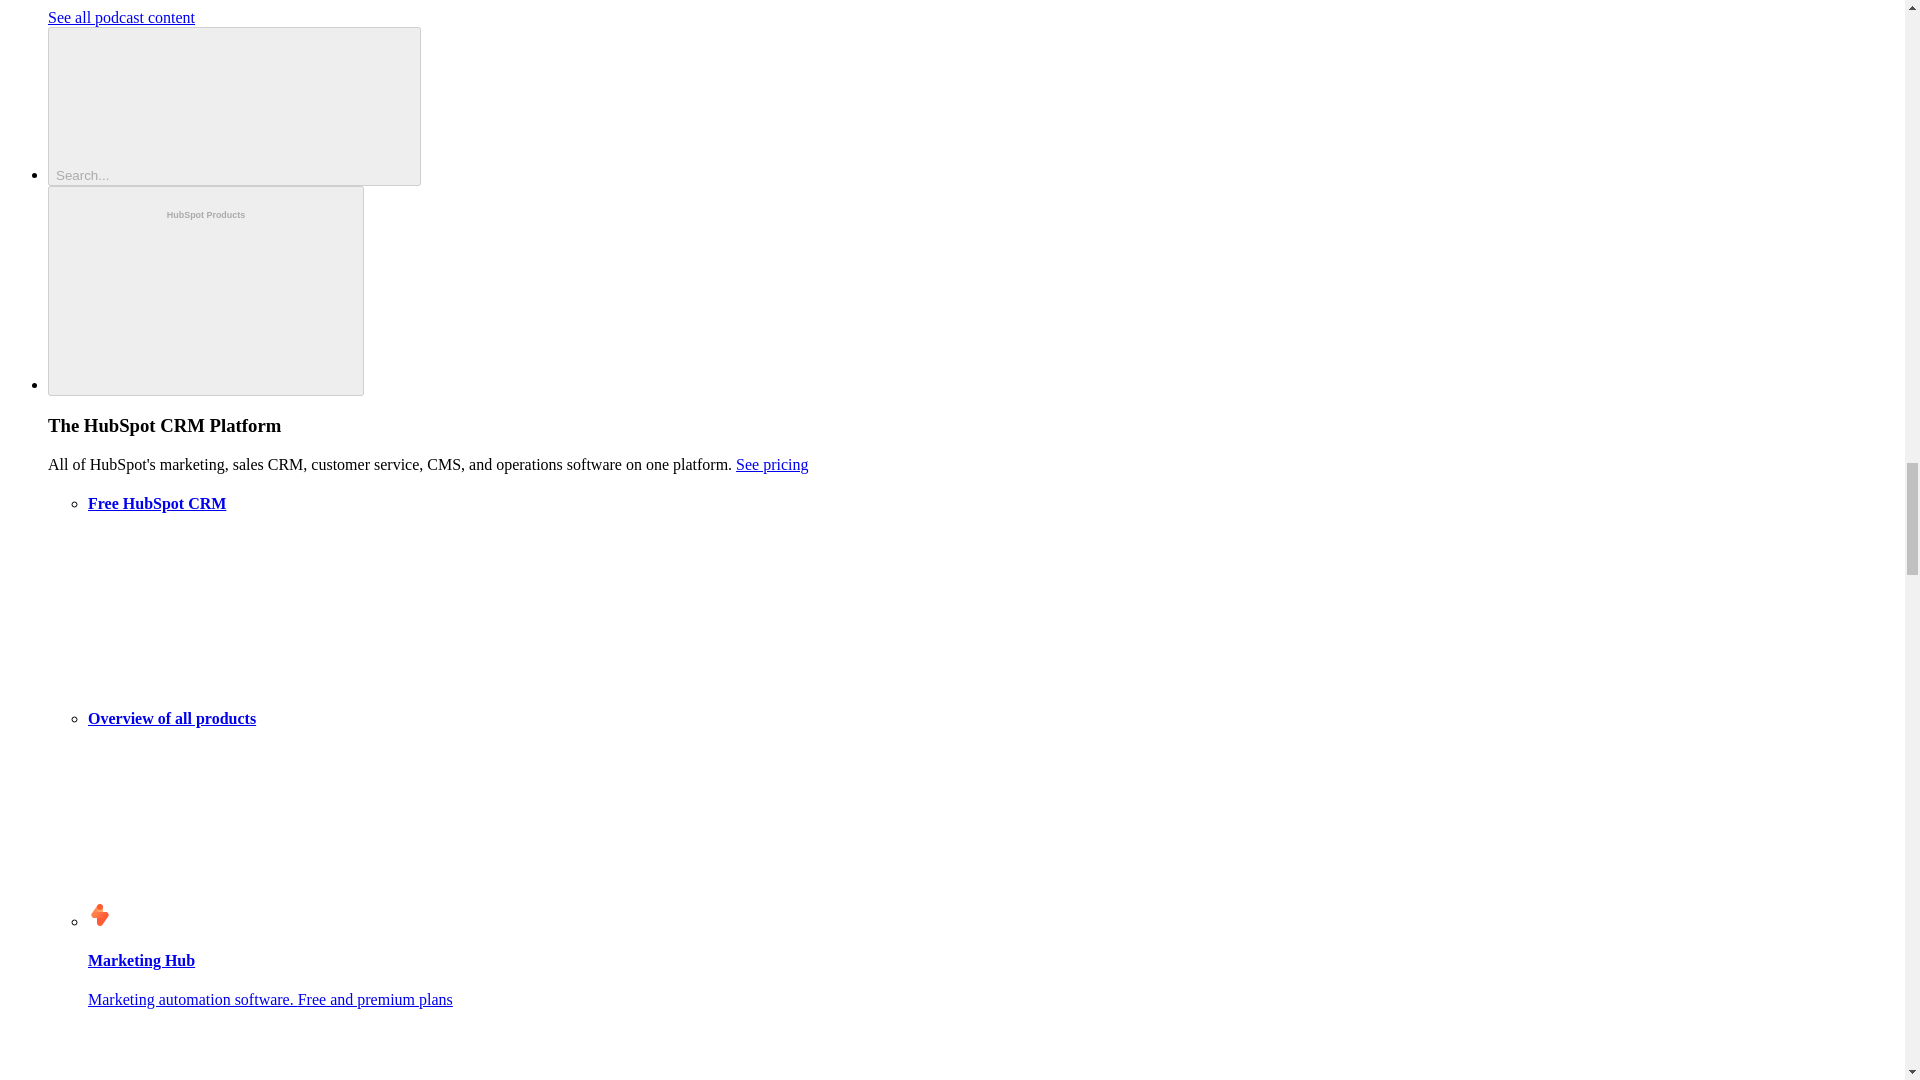 Image resolution: width=1920 pixels, height=1080 pixels. I want to click on HubSpot Products, so click(206, 291).